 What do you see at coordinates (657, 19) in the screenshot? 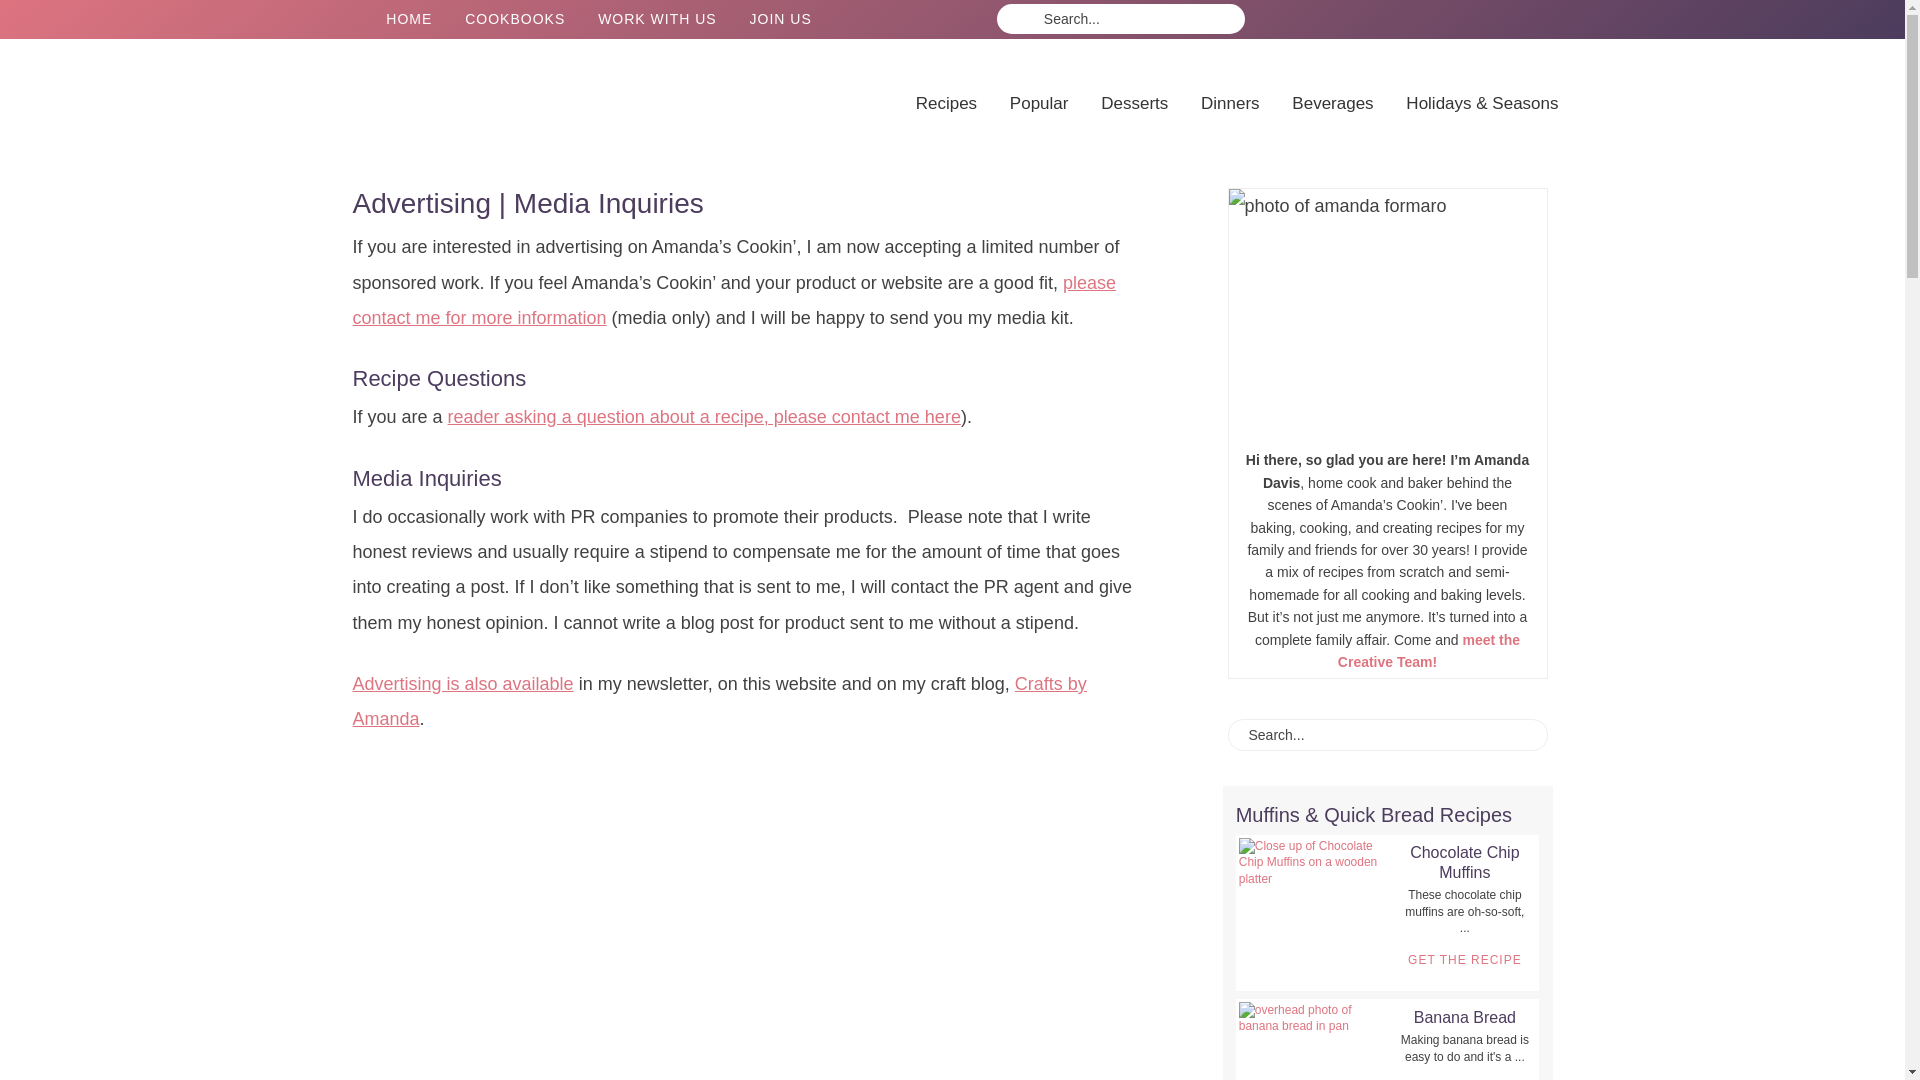
I see `WORK WITH US` at bounding box center [657, 19].